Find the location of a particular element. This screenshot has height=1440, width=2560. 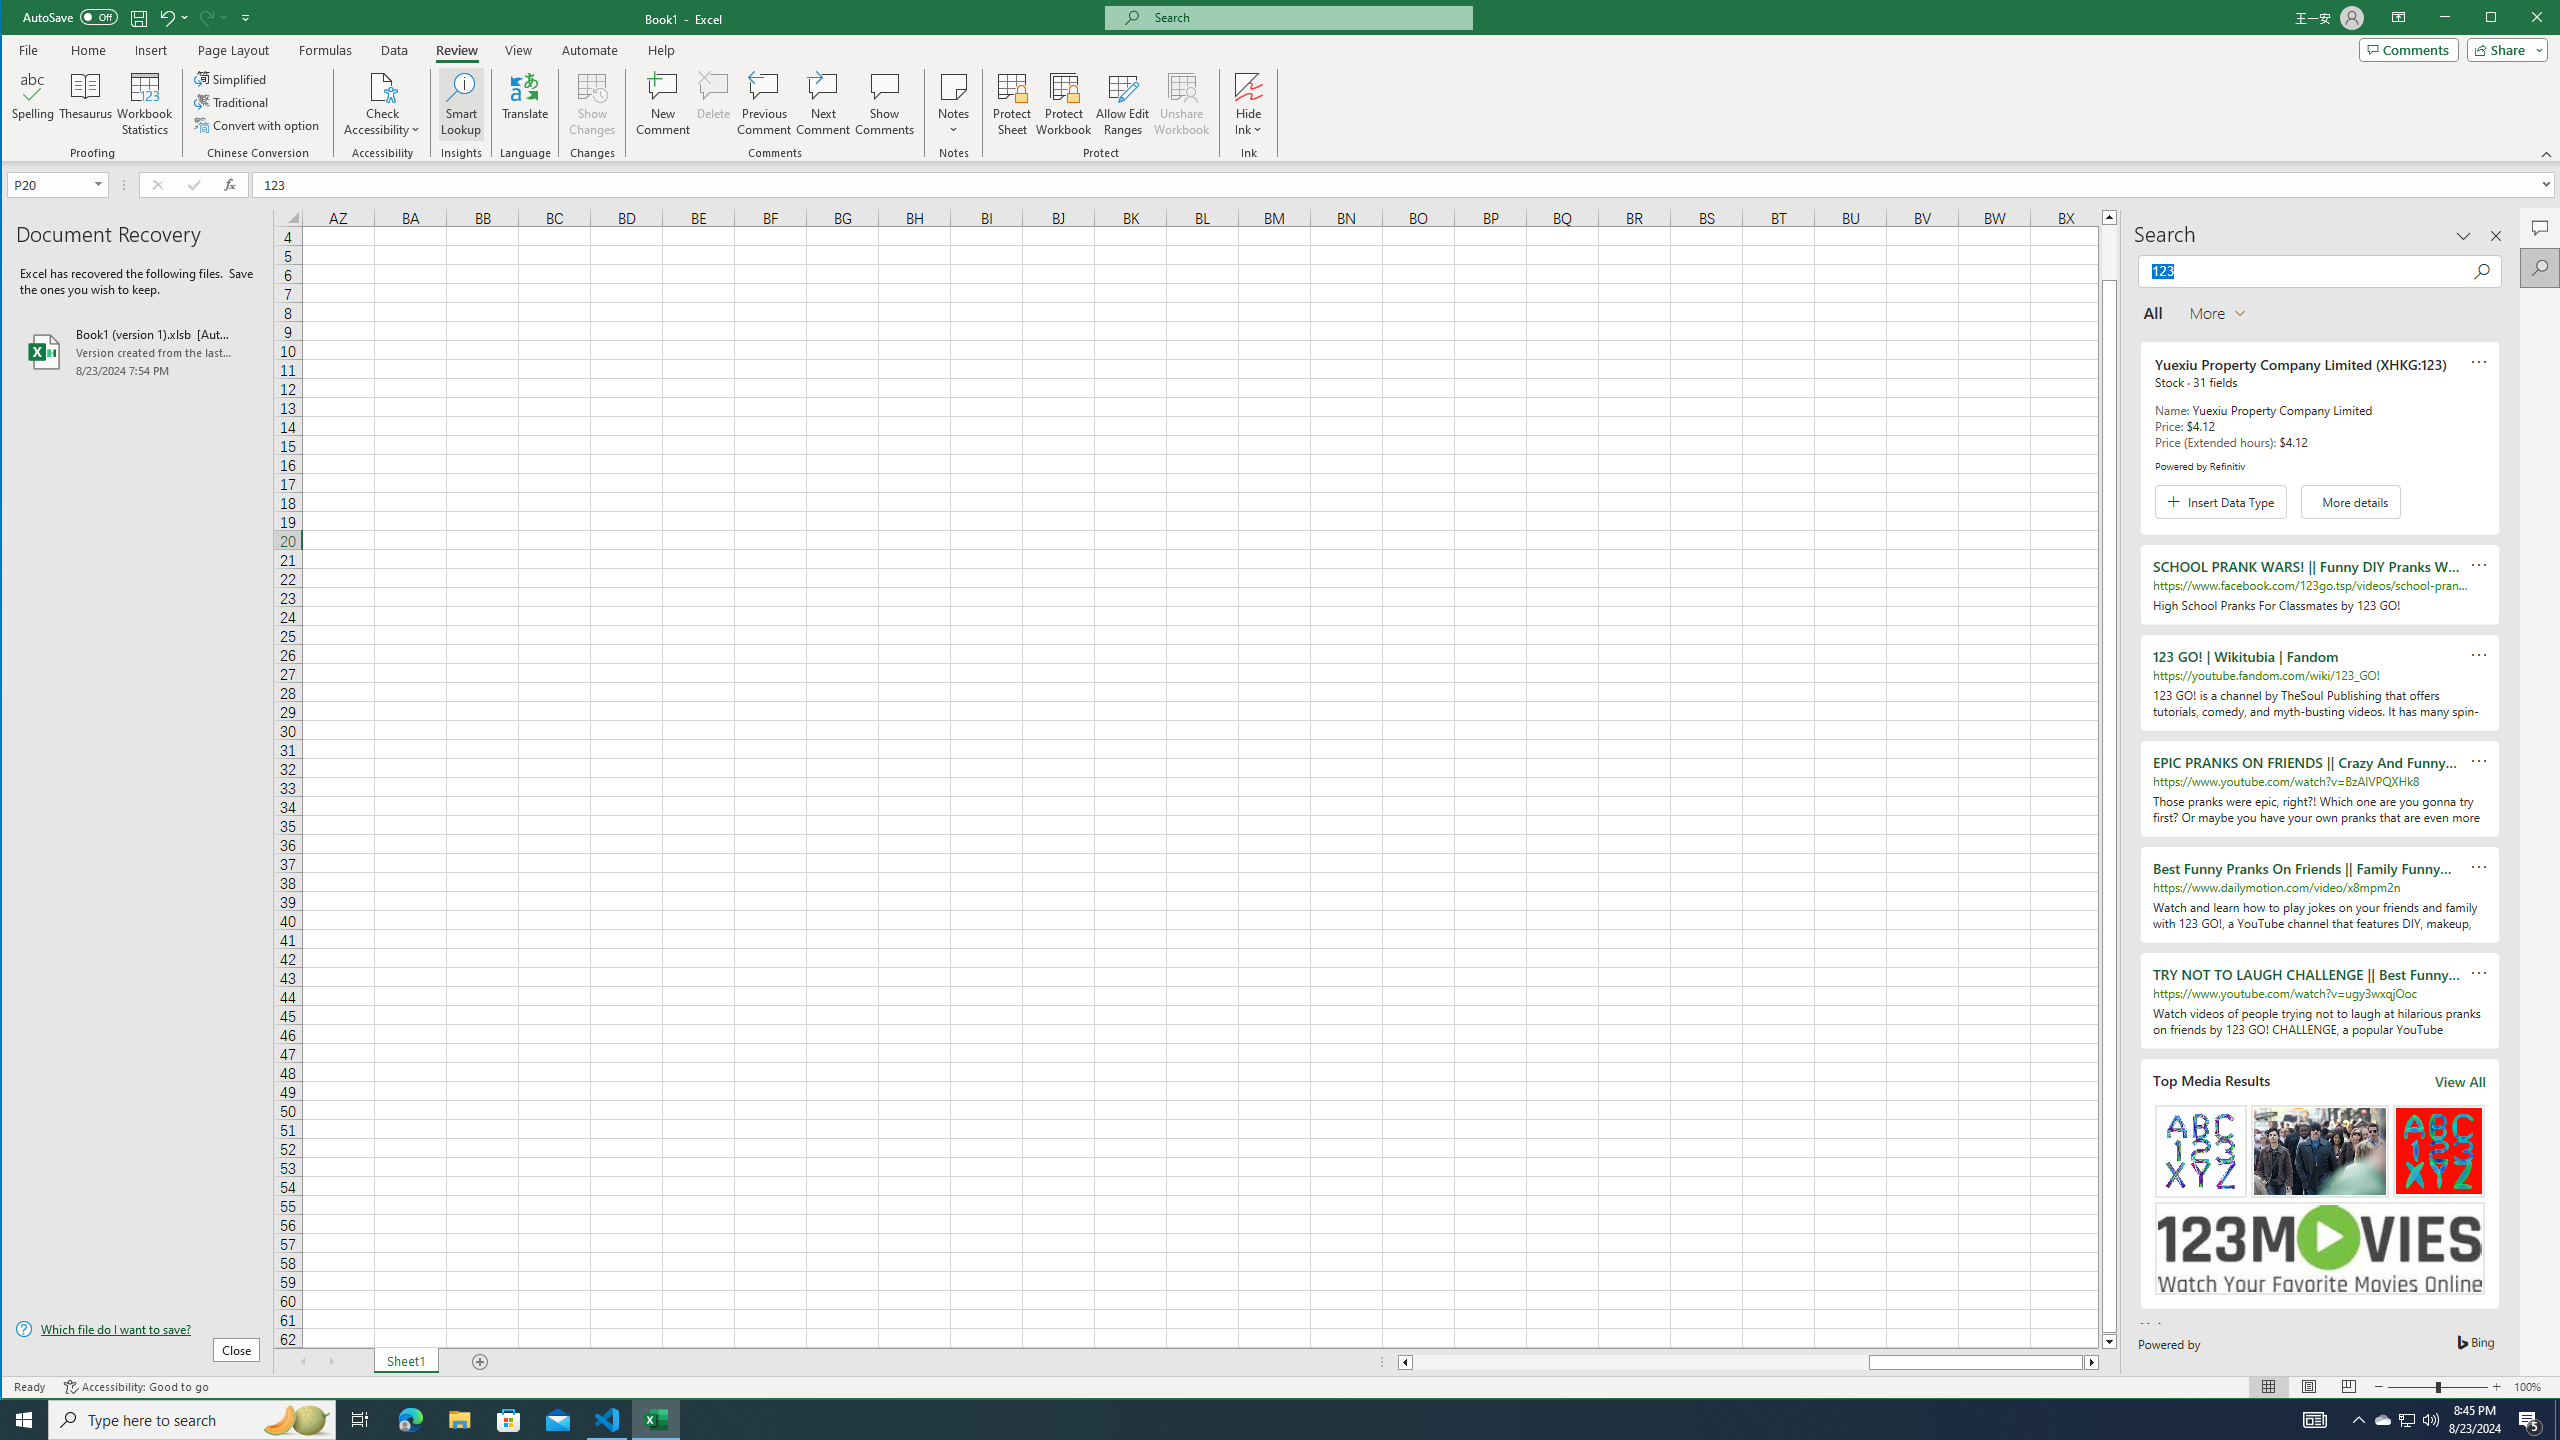

Show Changes is located at coordinates (296, 1420).